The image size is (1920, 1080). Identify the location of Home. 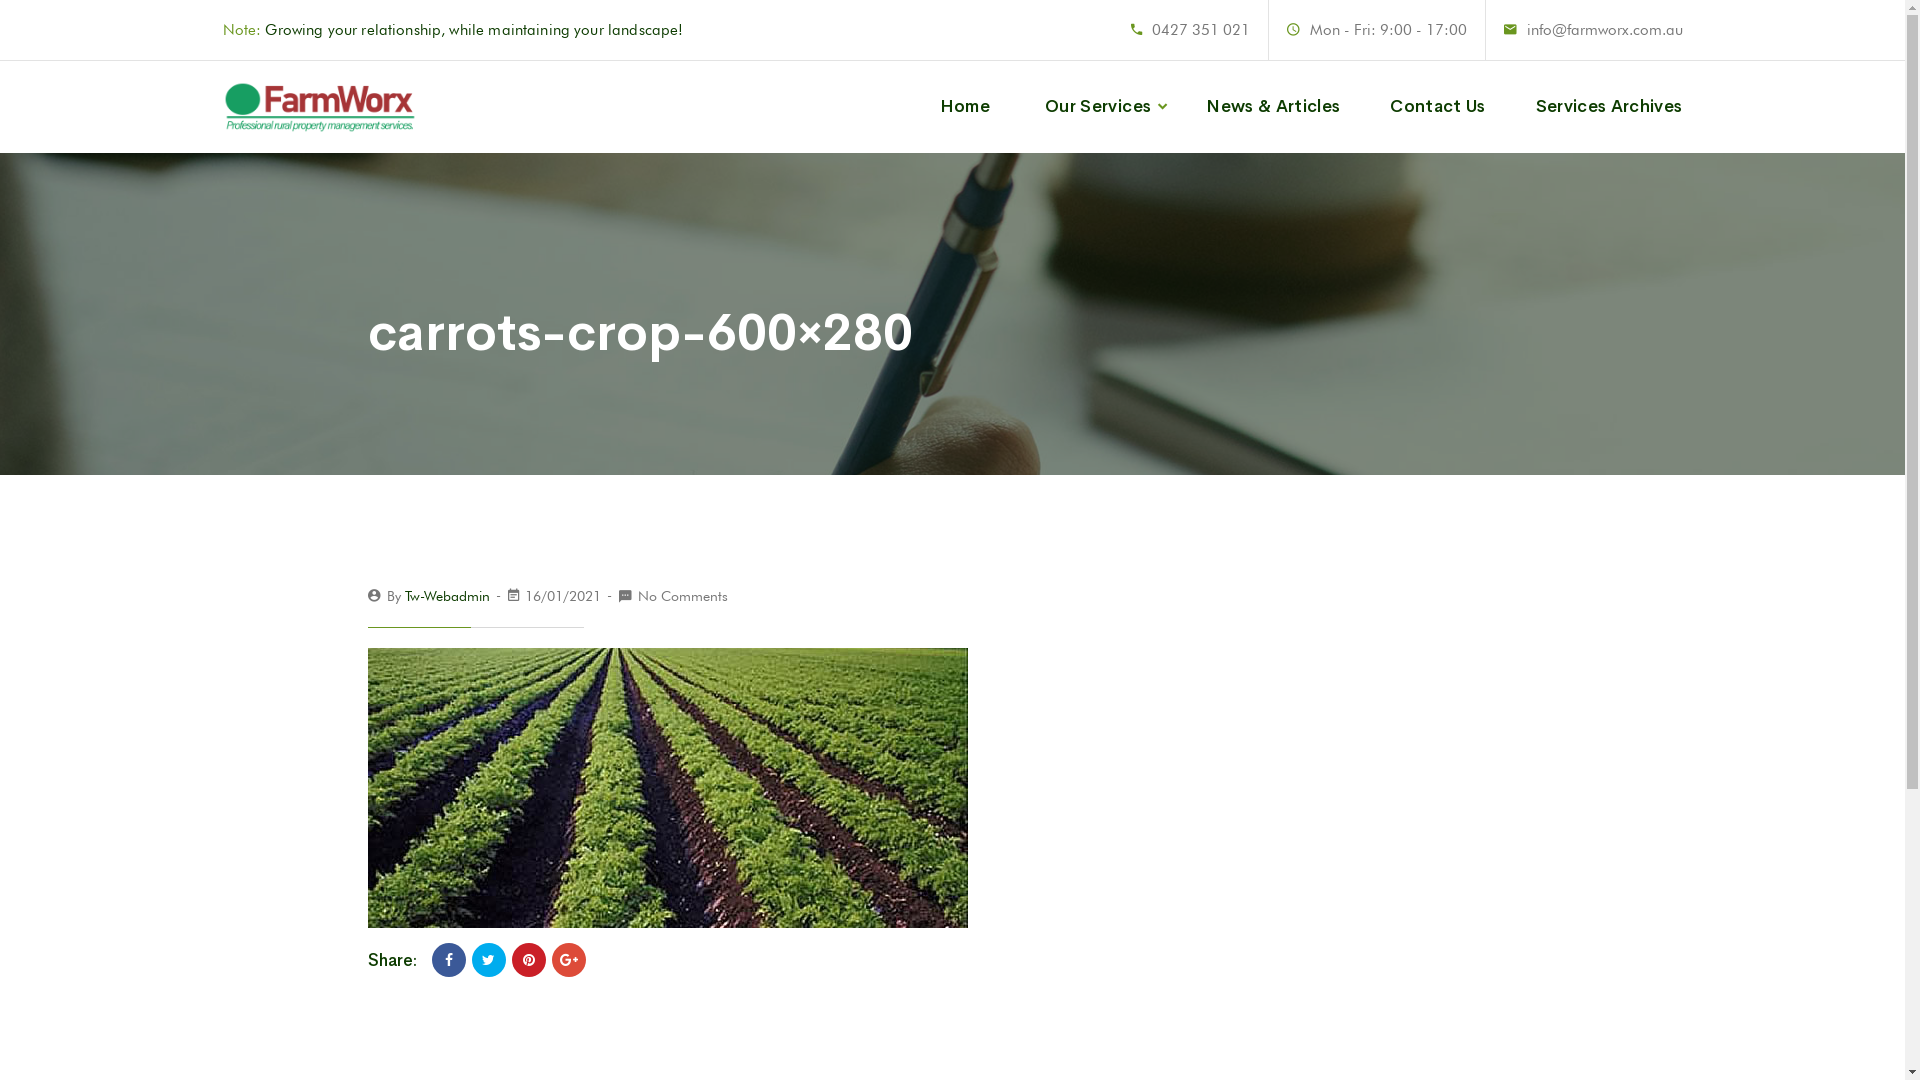
(965, 107).